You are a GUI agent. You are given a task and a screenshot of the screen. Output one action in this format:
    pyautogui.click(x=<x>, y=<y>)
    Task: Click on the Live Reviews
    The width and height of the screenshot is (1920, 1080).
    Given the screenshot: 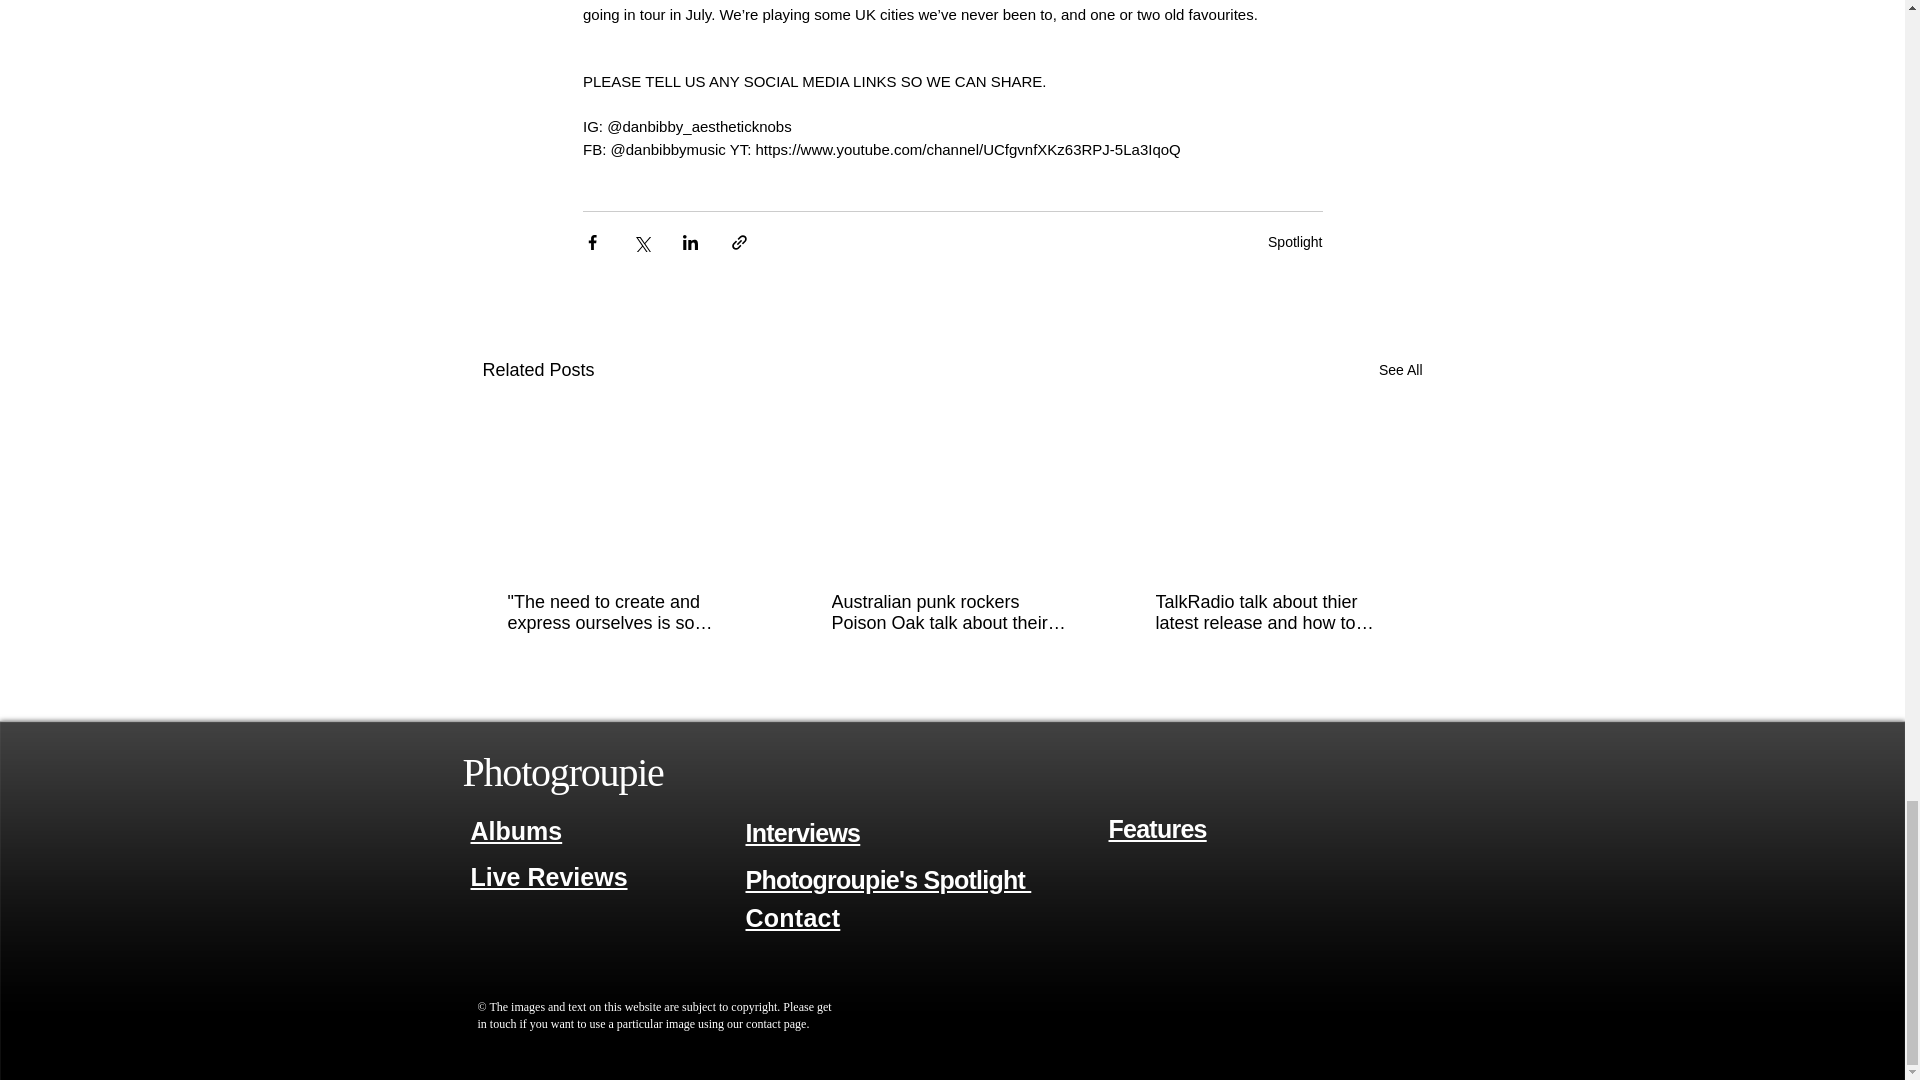 What is the action you would take?
    pyautogui.click(x=548, y=878)
    